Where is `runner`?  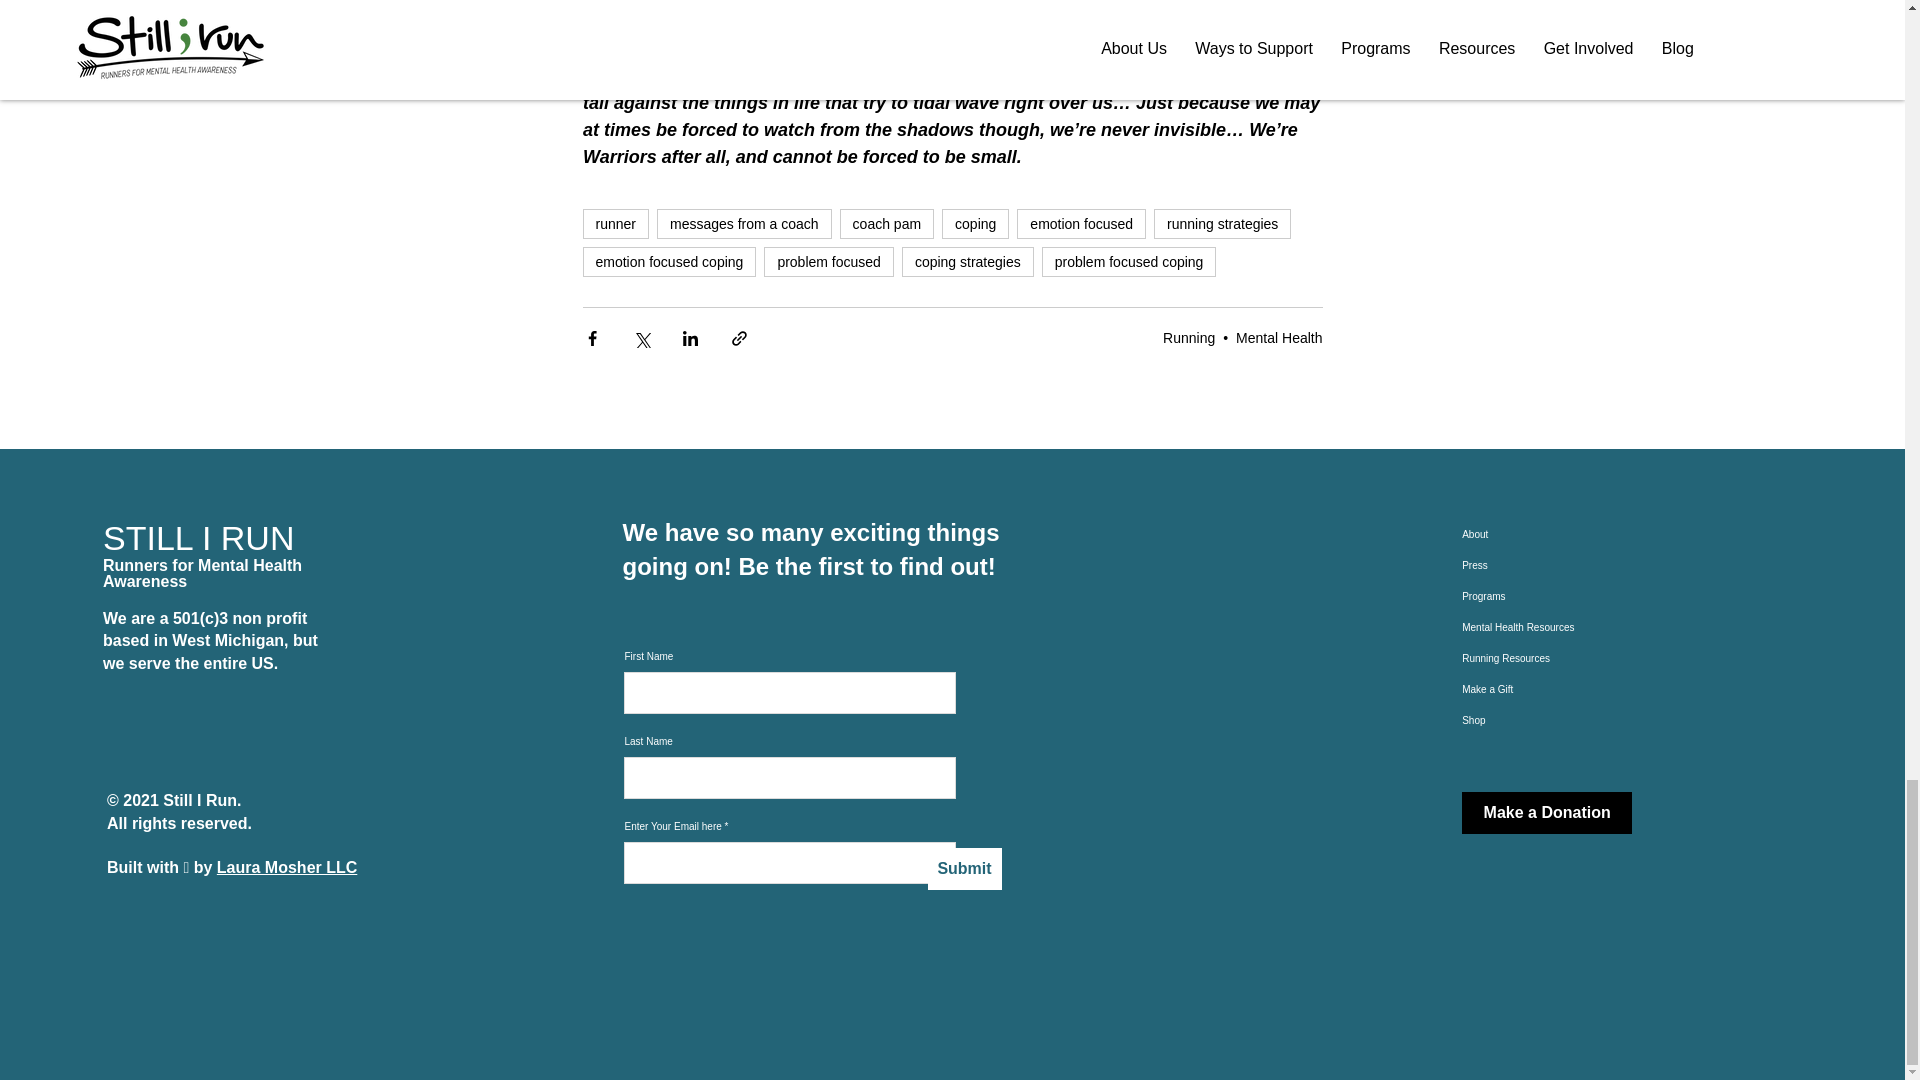
runner is located at coordinates (614, 224).